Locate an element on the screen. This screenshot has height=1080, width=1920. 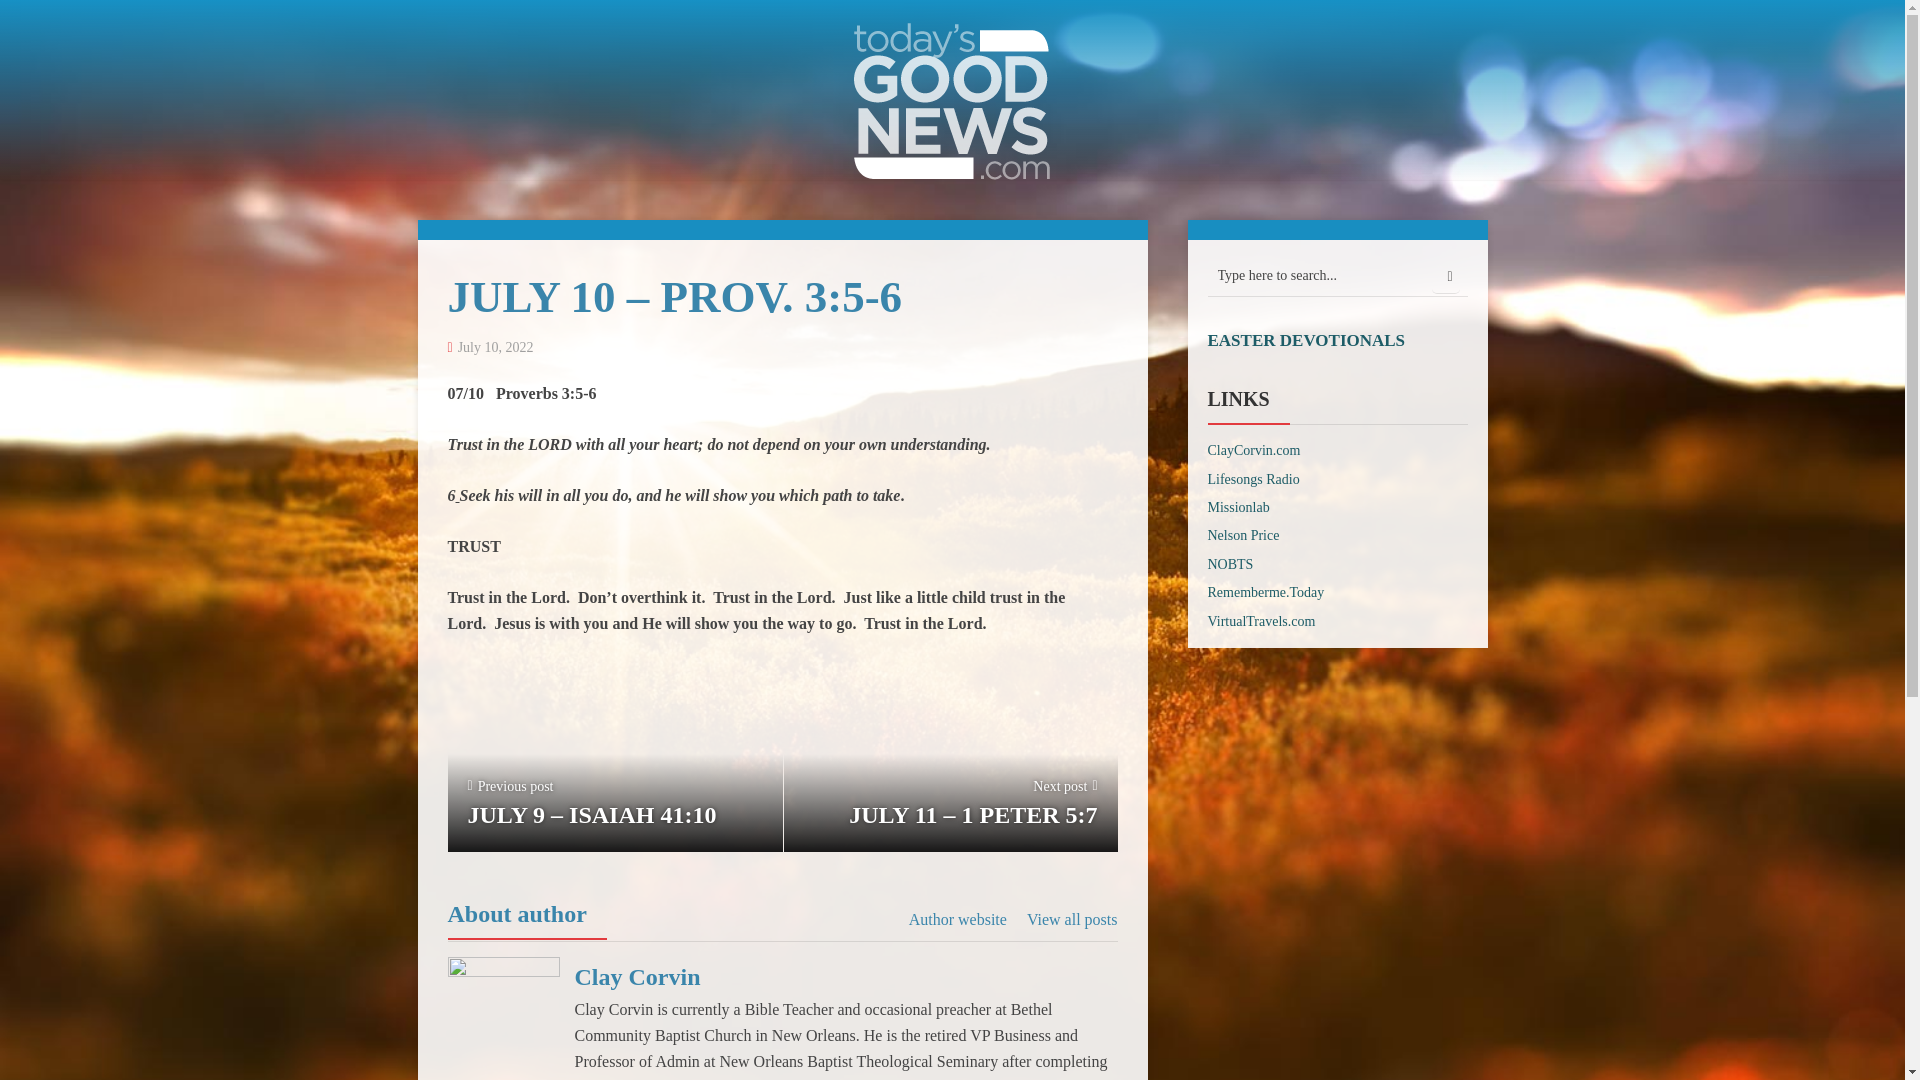
VirtualTravels.com is located at coordinates (1261, 621).